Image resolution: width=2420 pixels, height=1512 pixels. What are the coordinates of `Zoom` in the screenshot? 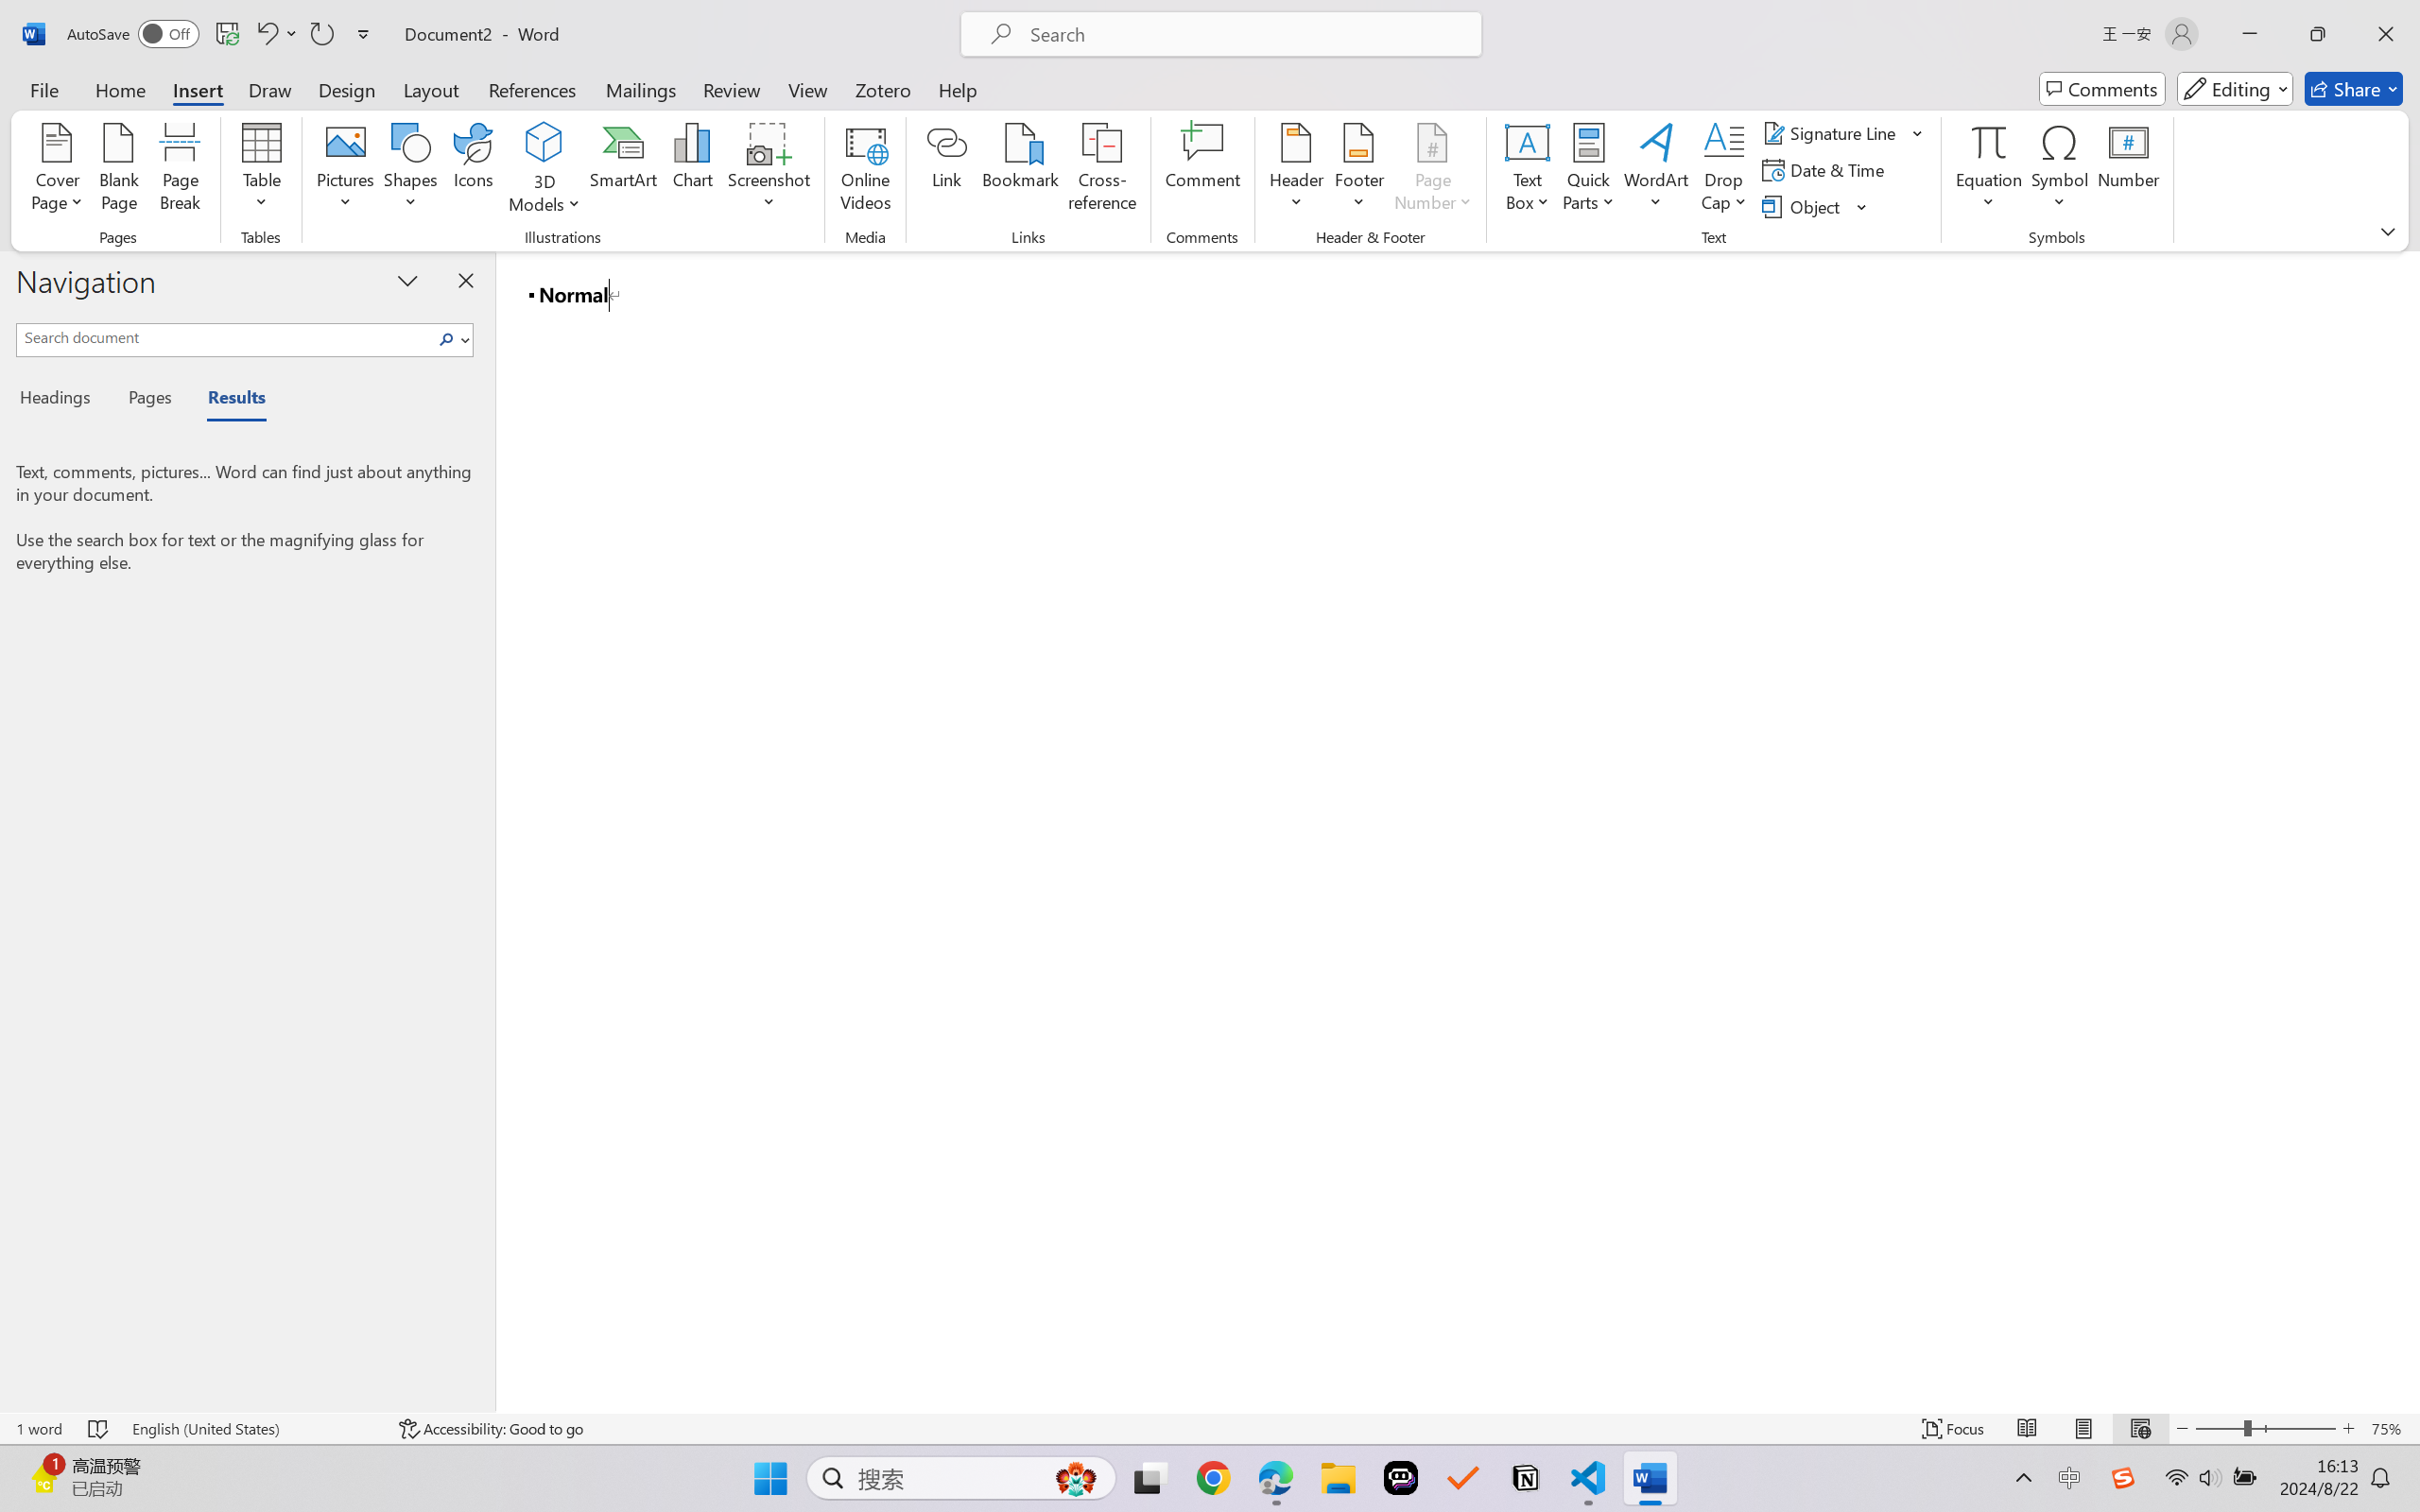 It's located at (2265, 1429).